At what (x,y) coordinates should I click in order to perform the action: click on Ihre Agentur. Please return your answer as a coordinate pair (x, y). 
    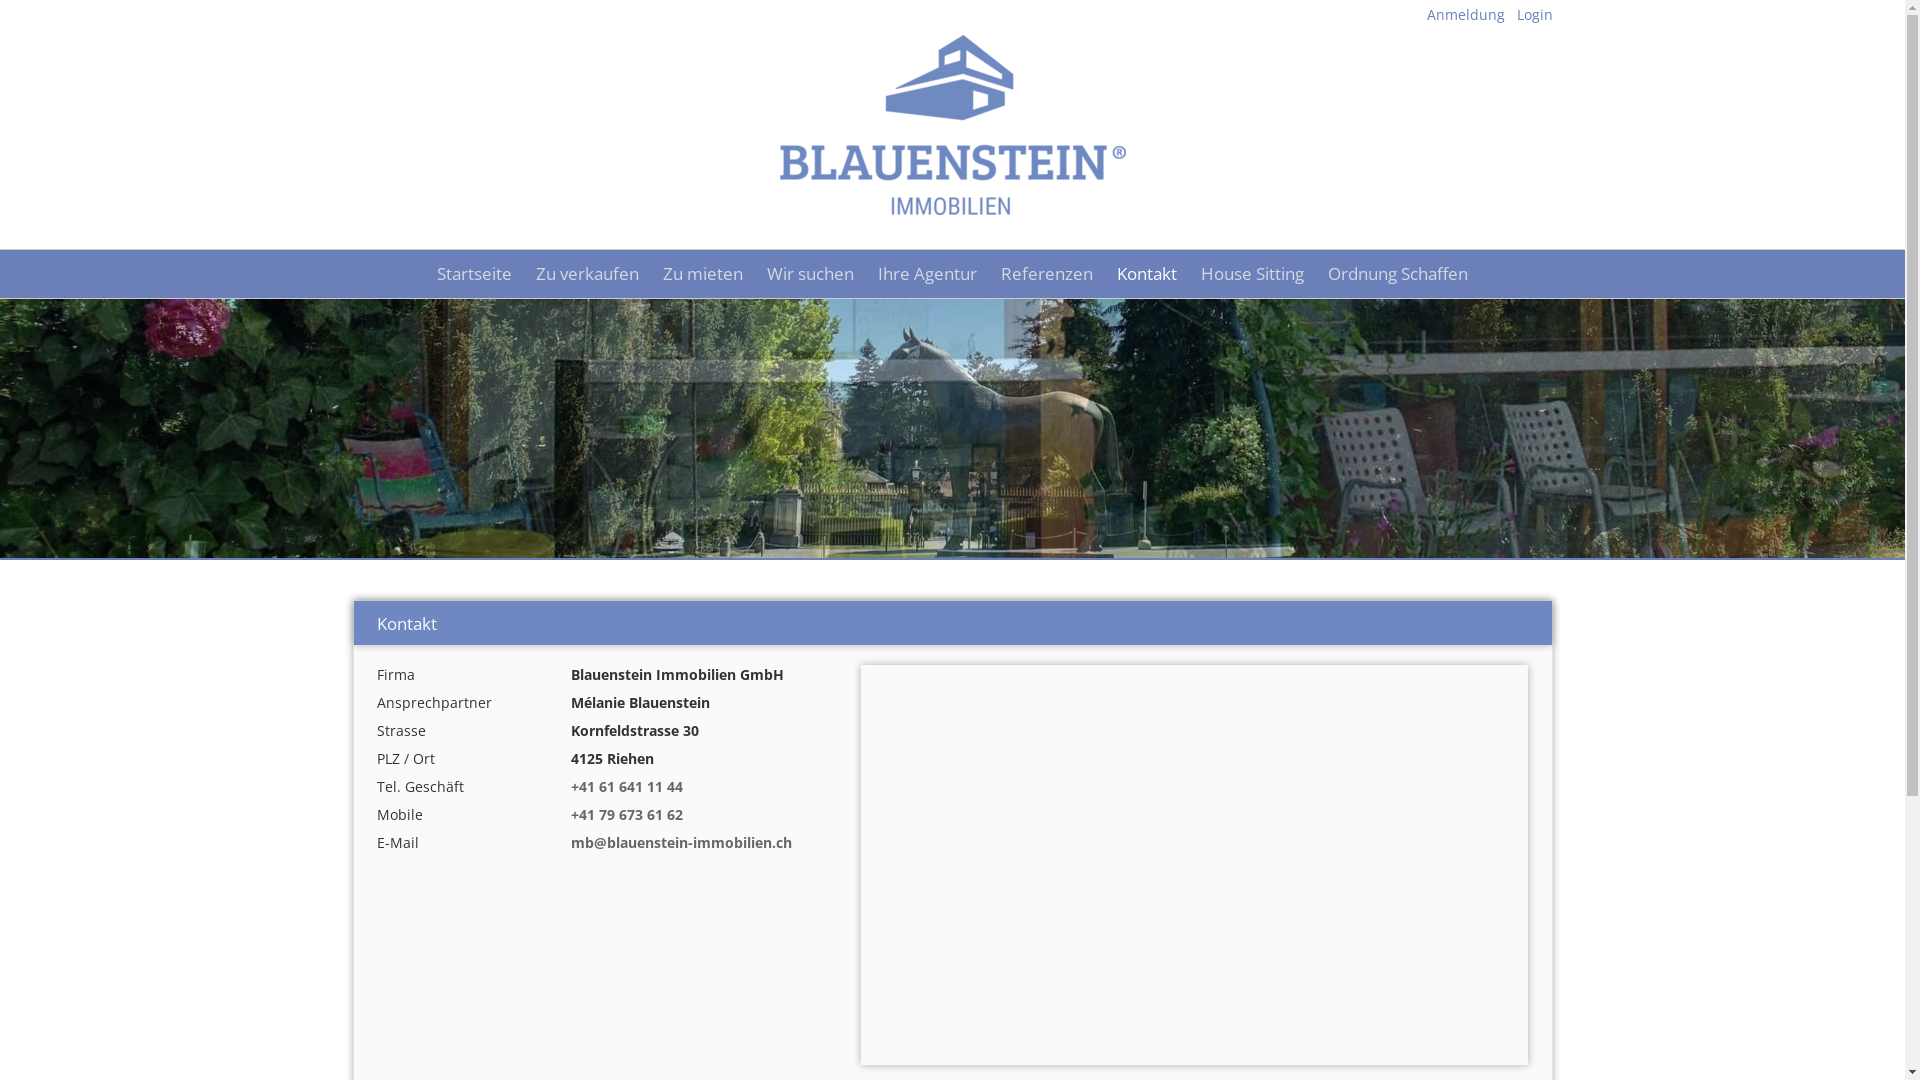
    Looking at the image, I should click on (928, 274).